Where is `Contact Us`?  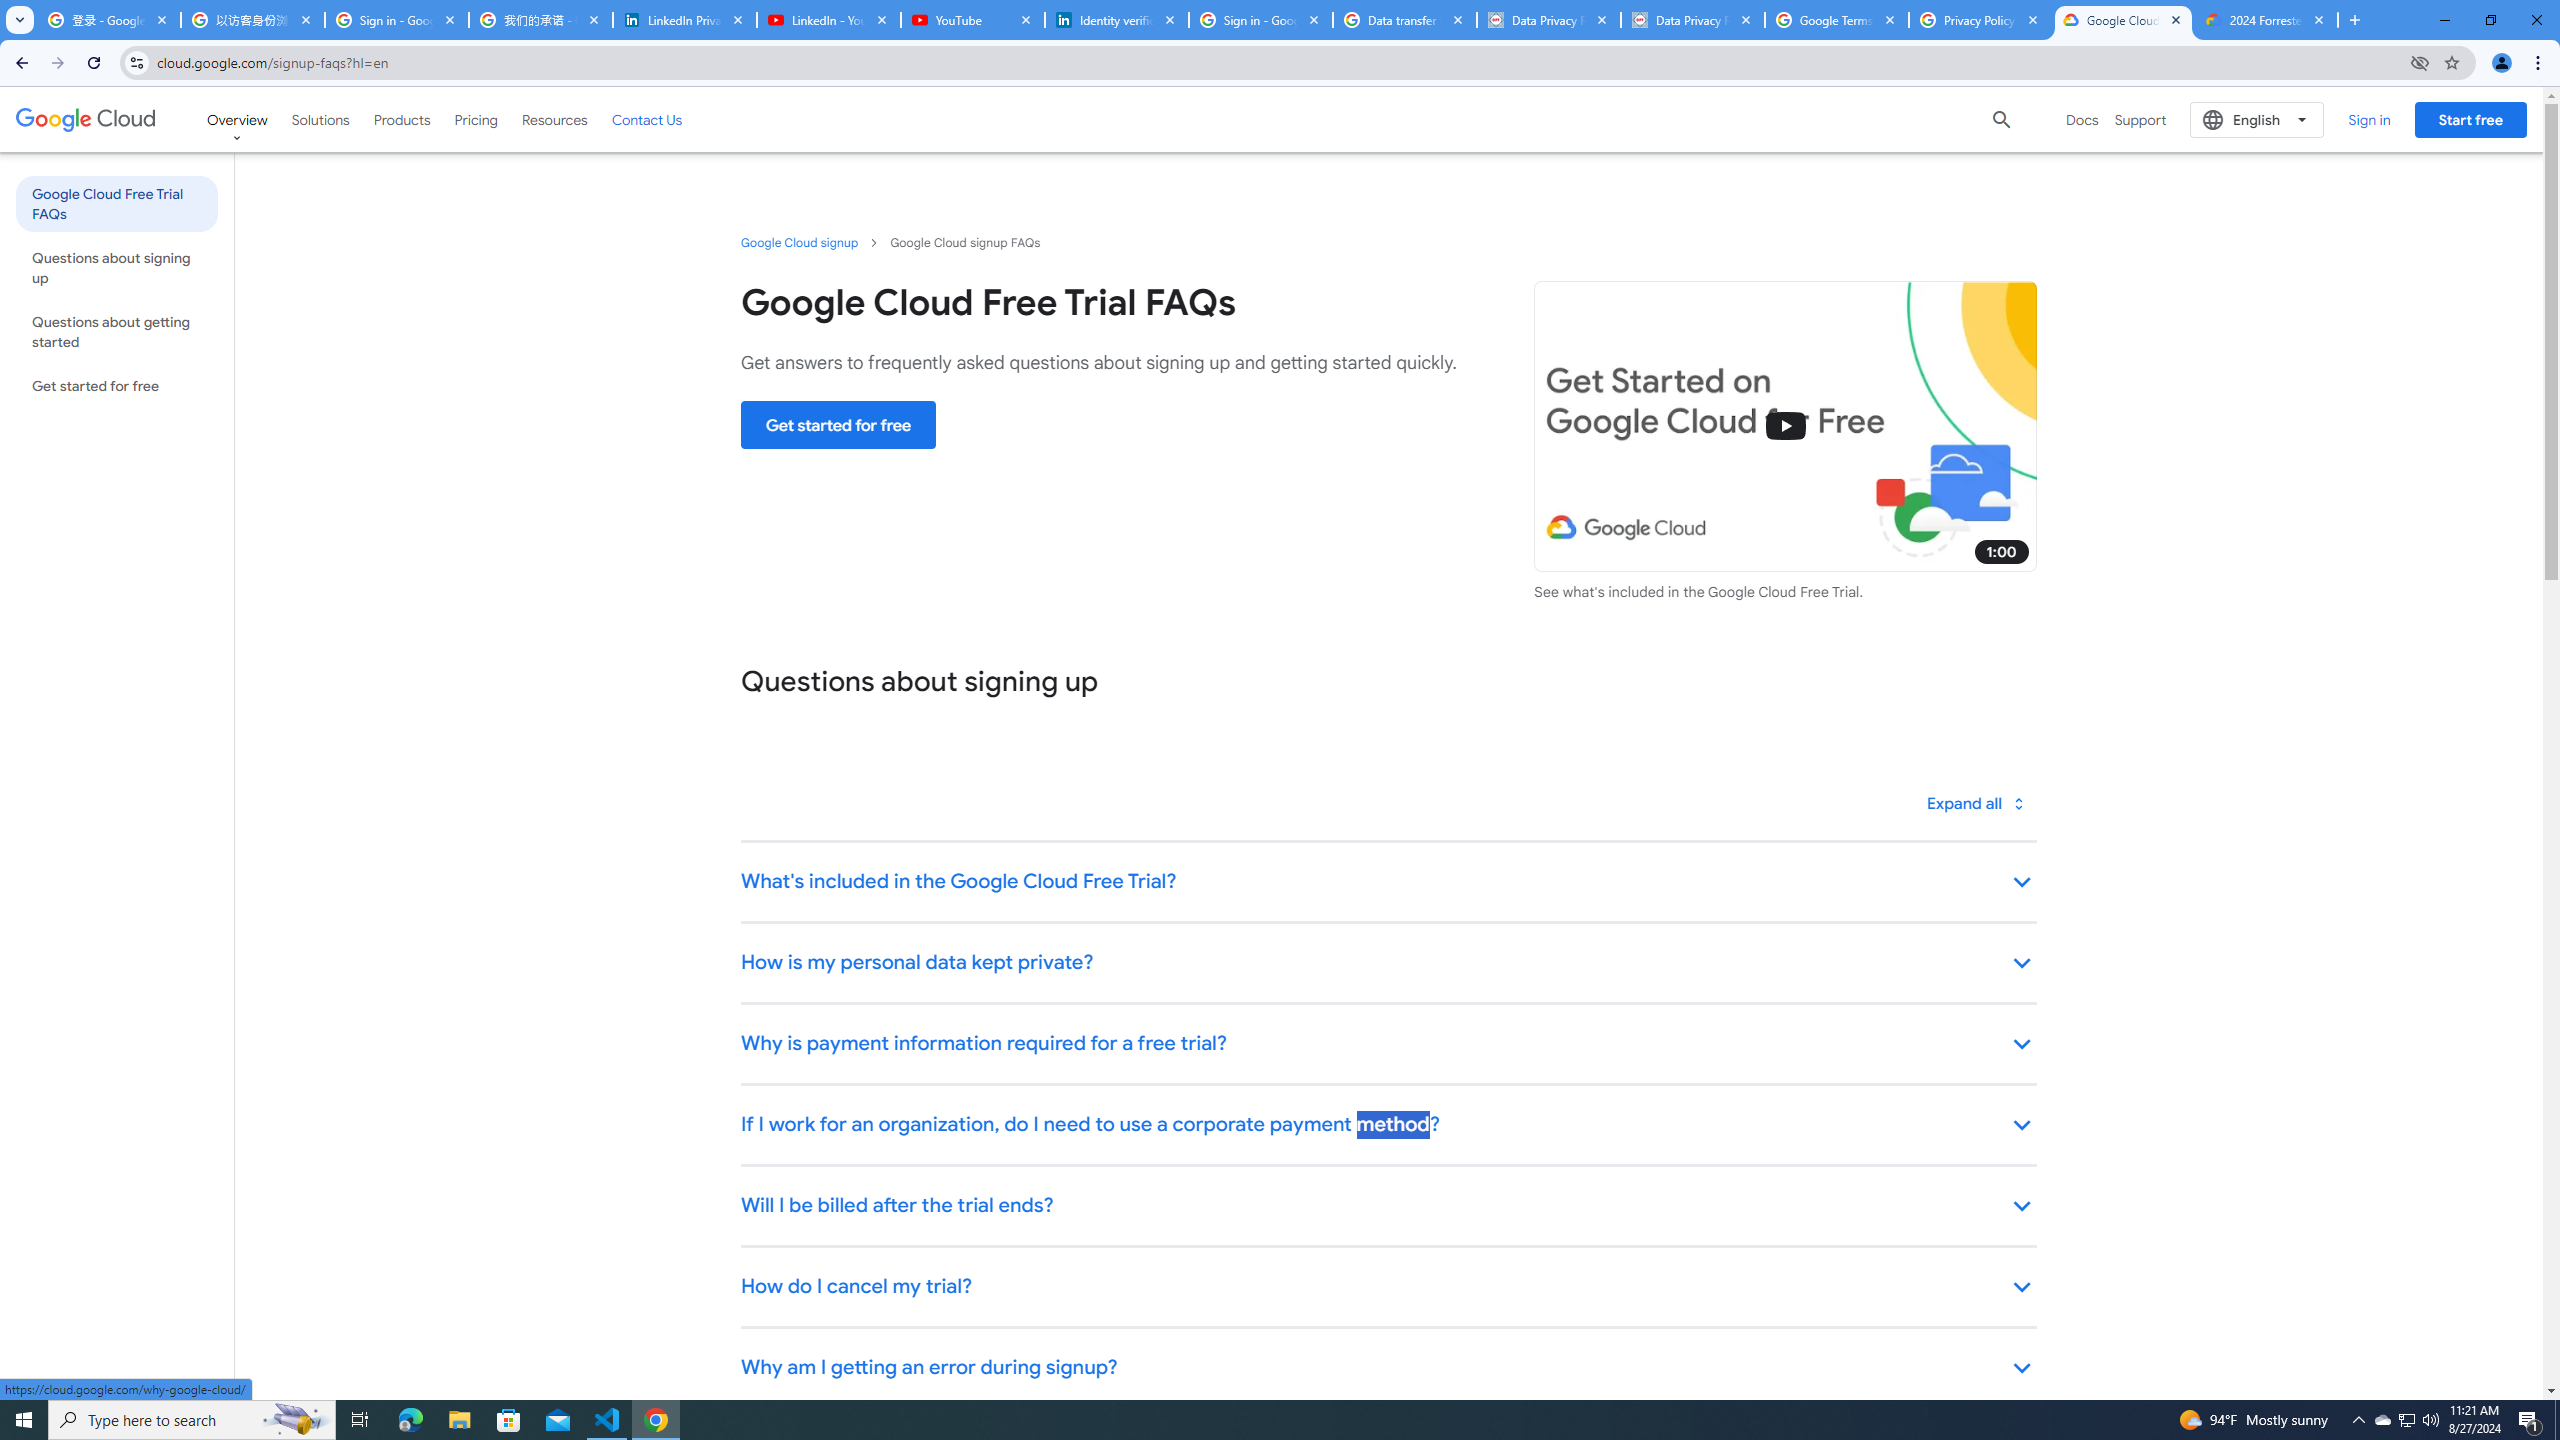
Contact Us is located at coordinates (647, 120).